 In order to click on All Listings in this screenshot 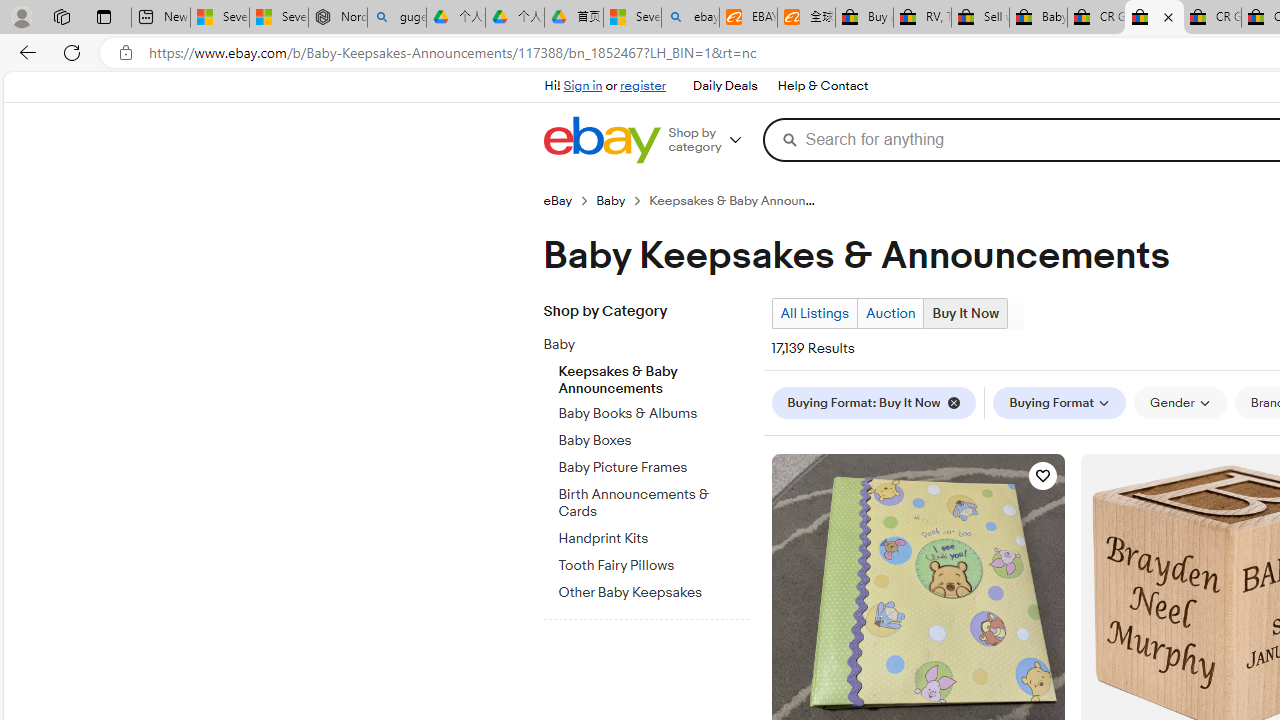, I will do `click(814, 314)`.